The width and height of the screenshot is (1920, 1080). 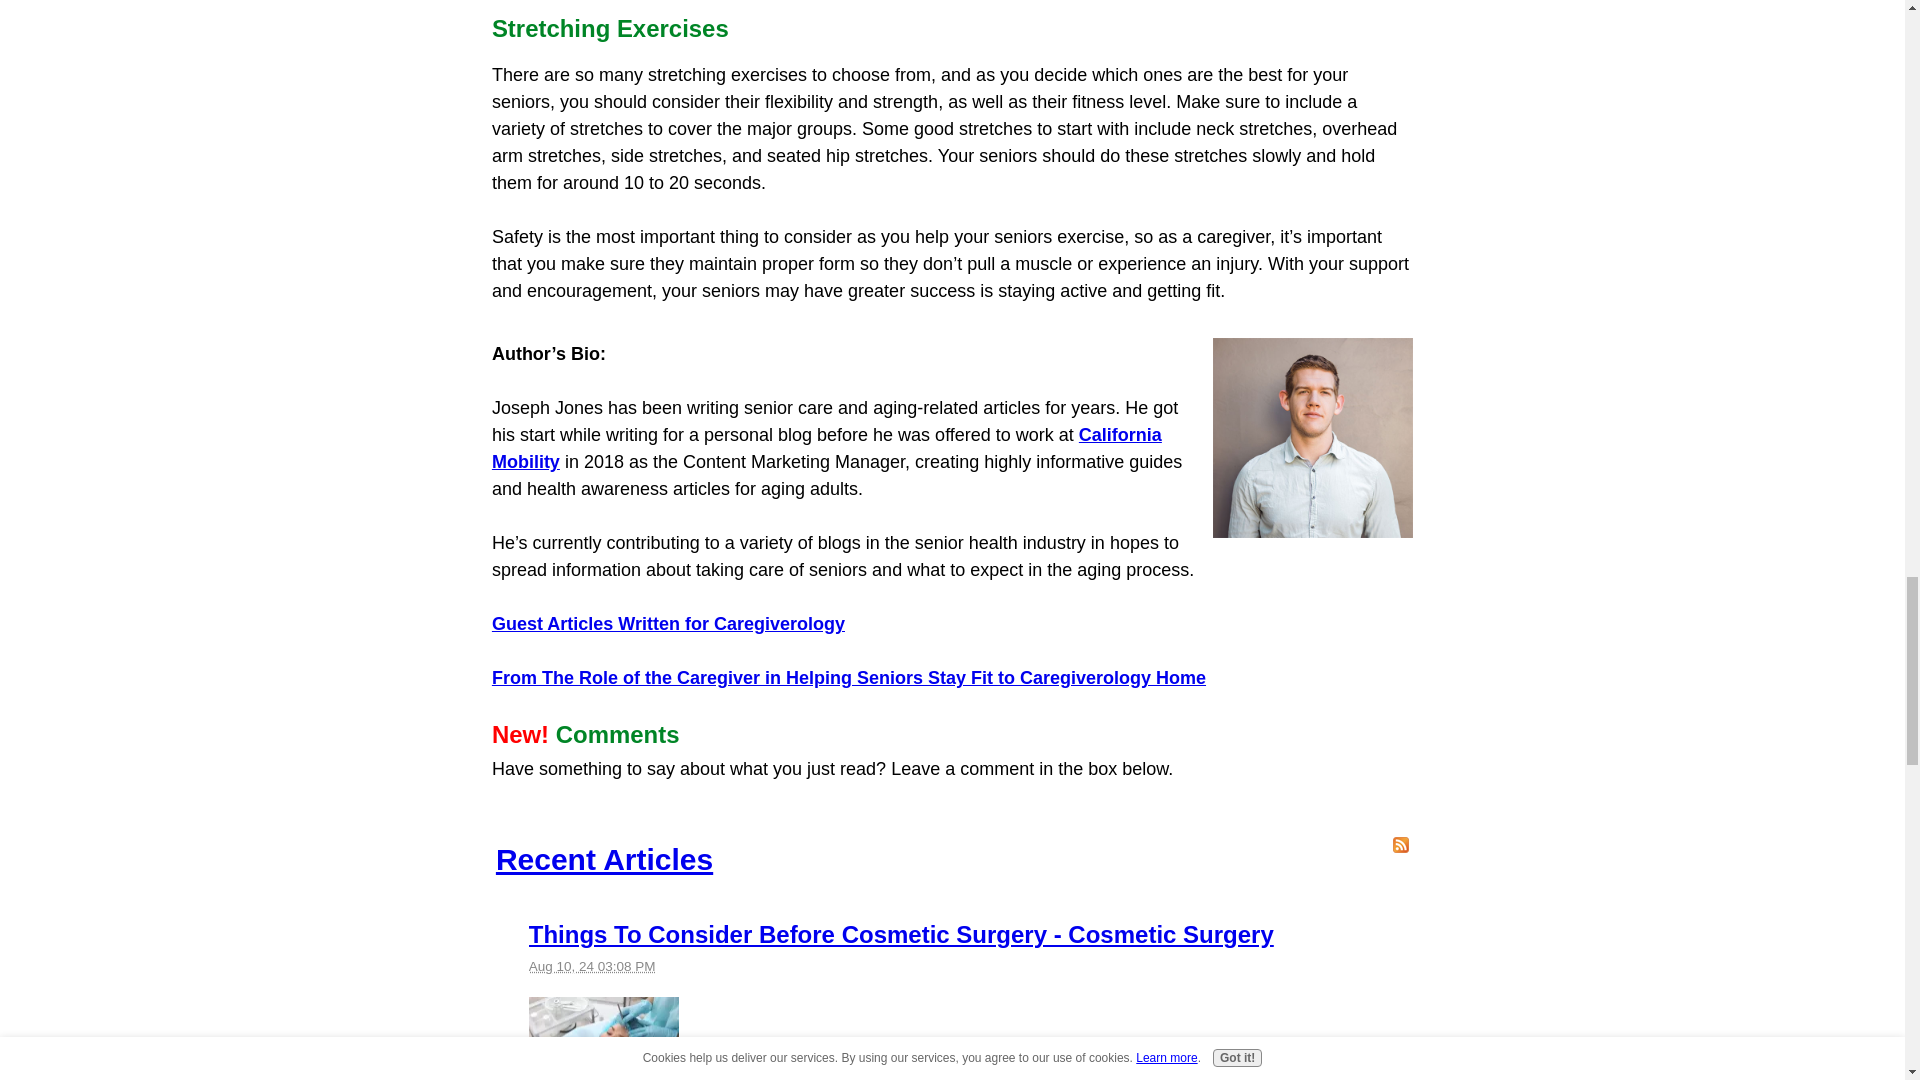 I want to click on Recent Articles, so click(x=604, y=859).